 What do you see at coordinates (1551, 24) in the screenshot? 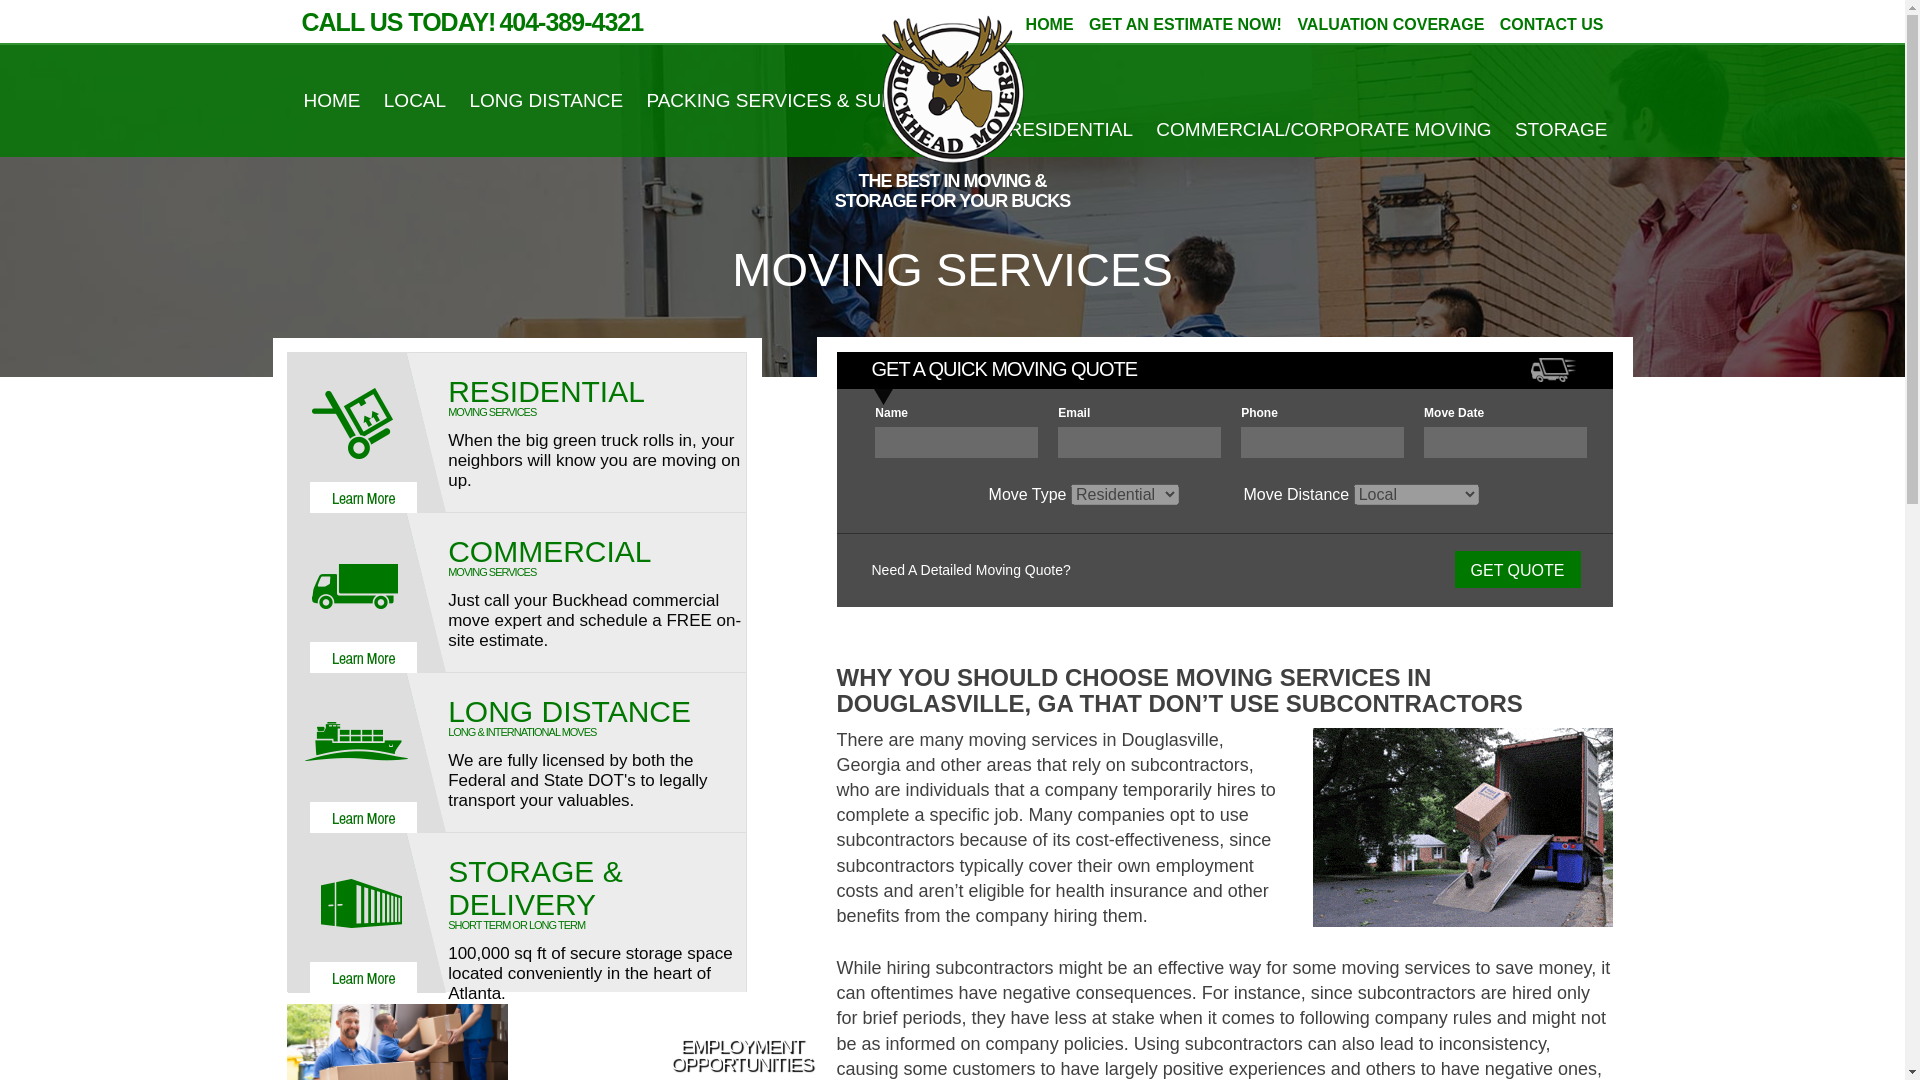
I see `CONTACT US` at bounding box center [1551, 24].